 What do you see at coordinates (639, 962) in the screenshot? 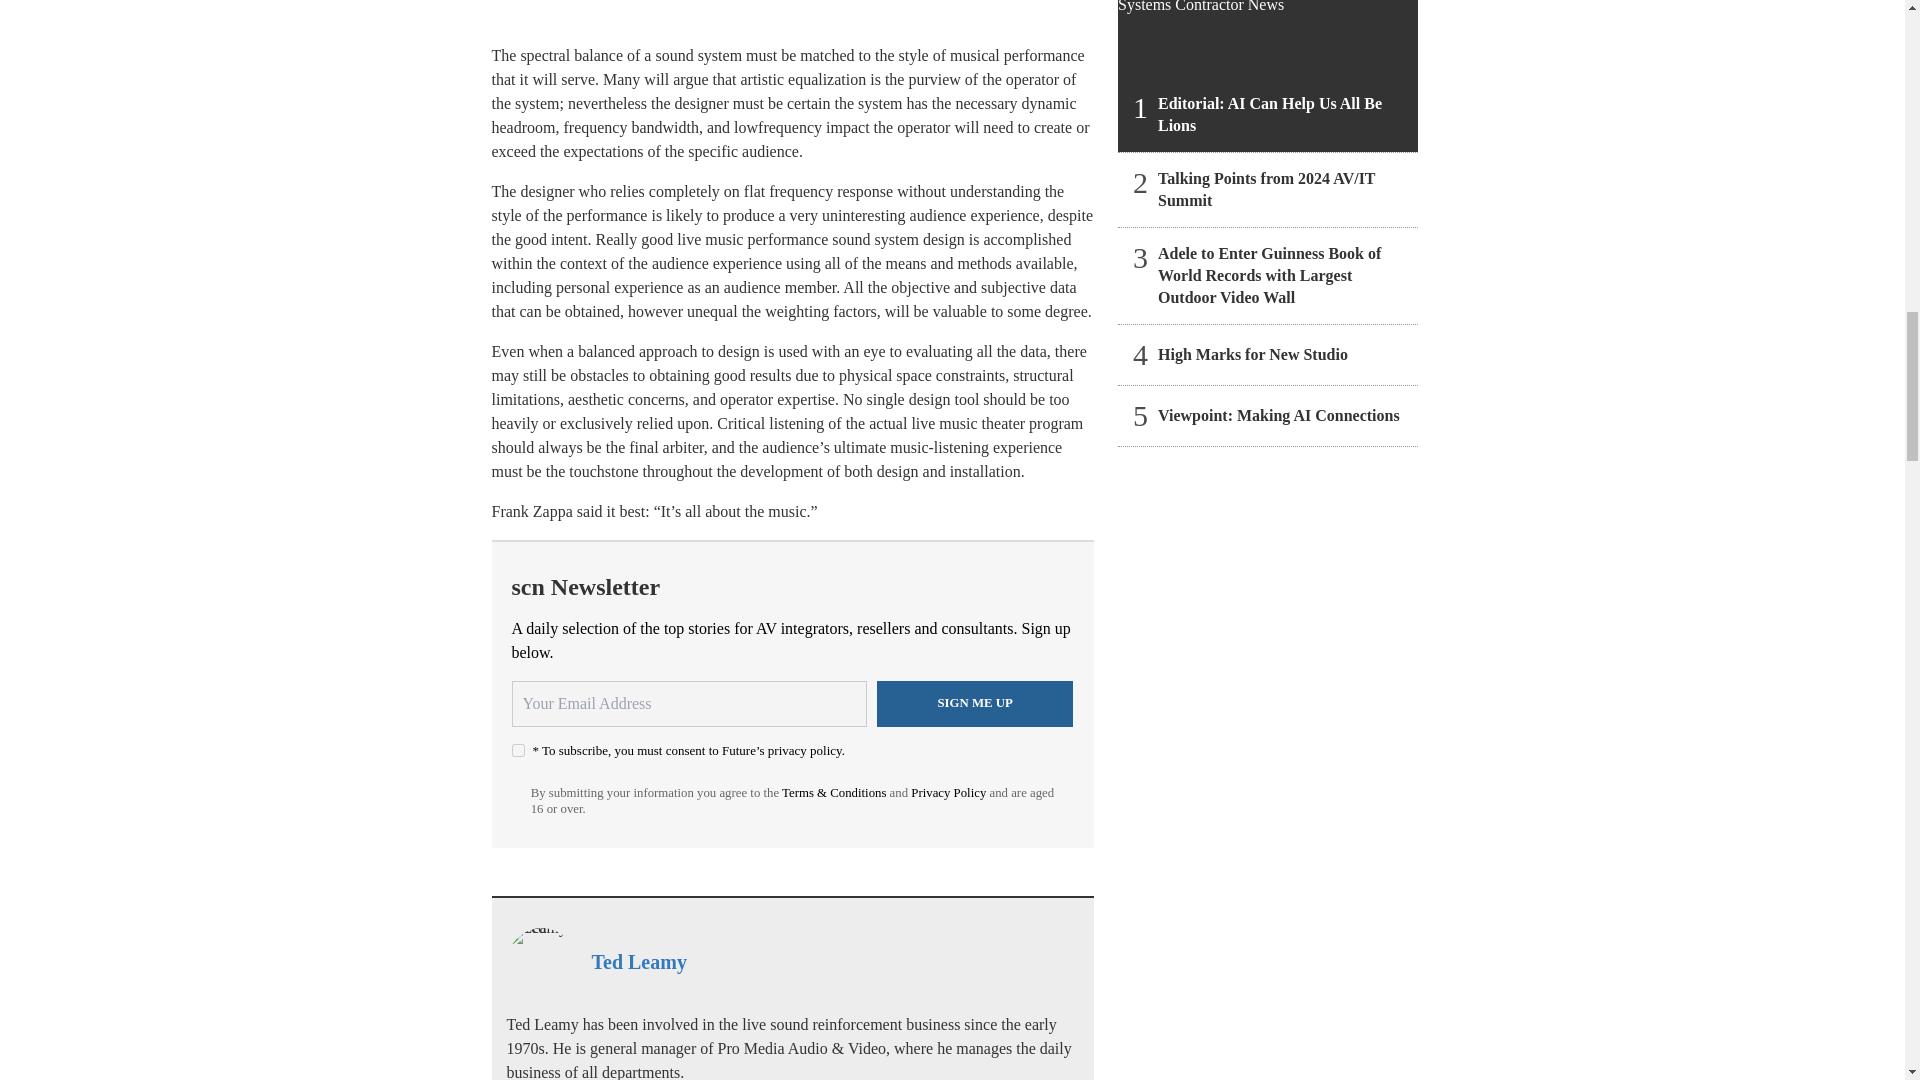
I see `Ted Leamy` at bounding box center [639, 962].